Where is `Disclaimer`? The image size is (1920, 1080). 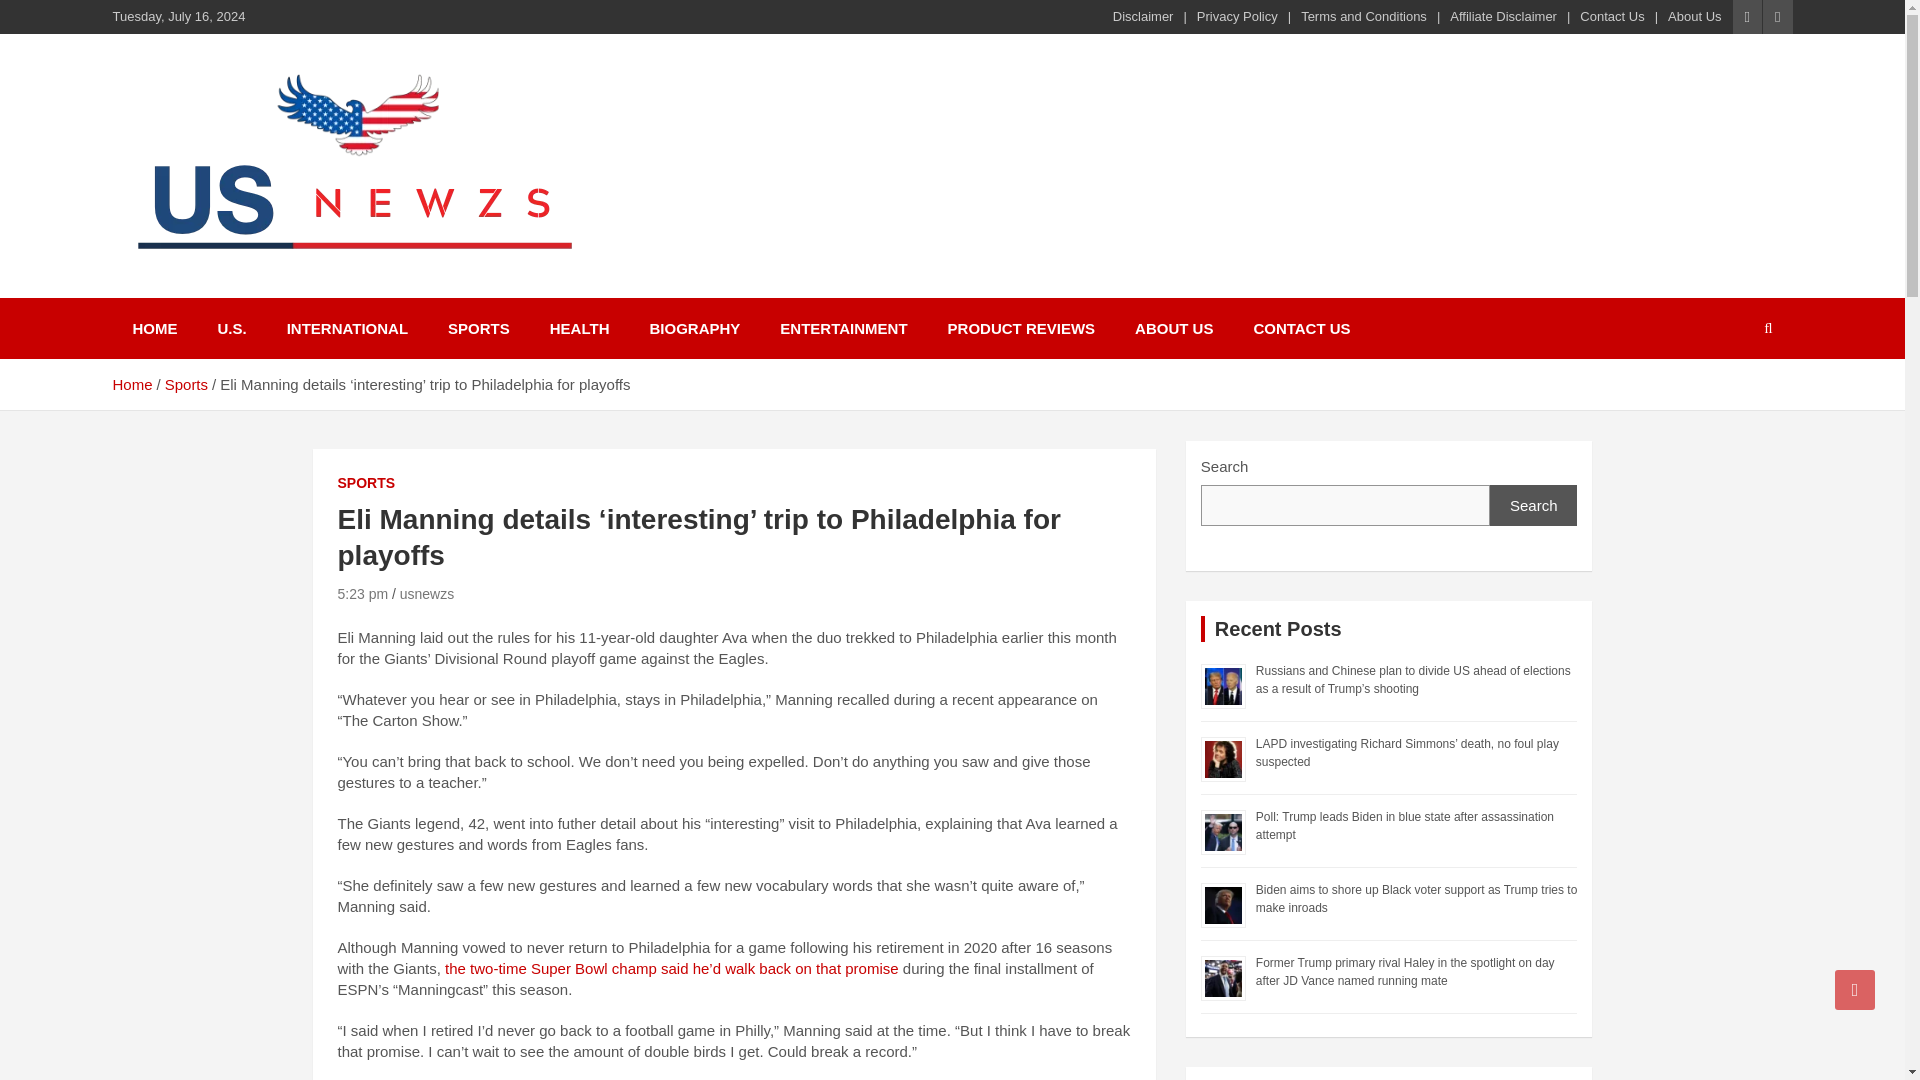
Disclaimer is located at coordinates (1143, 16).